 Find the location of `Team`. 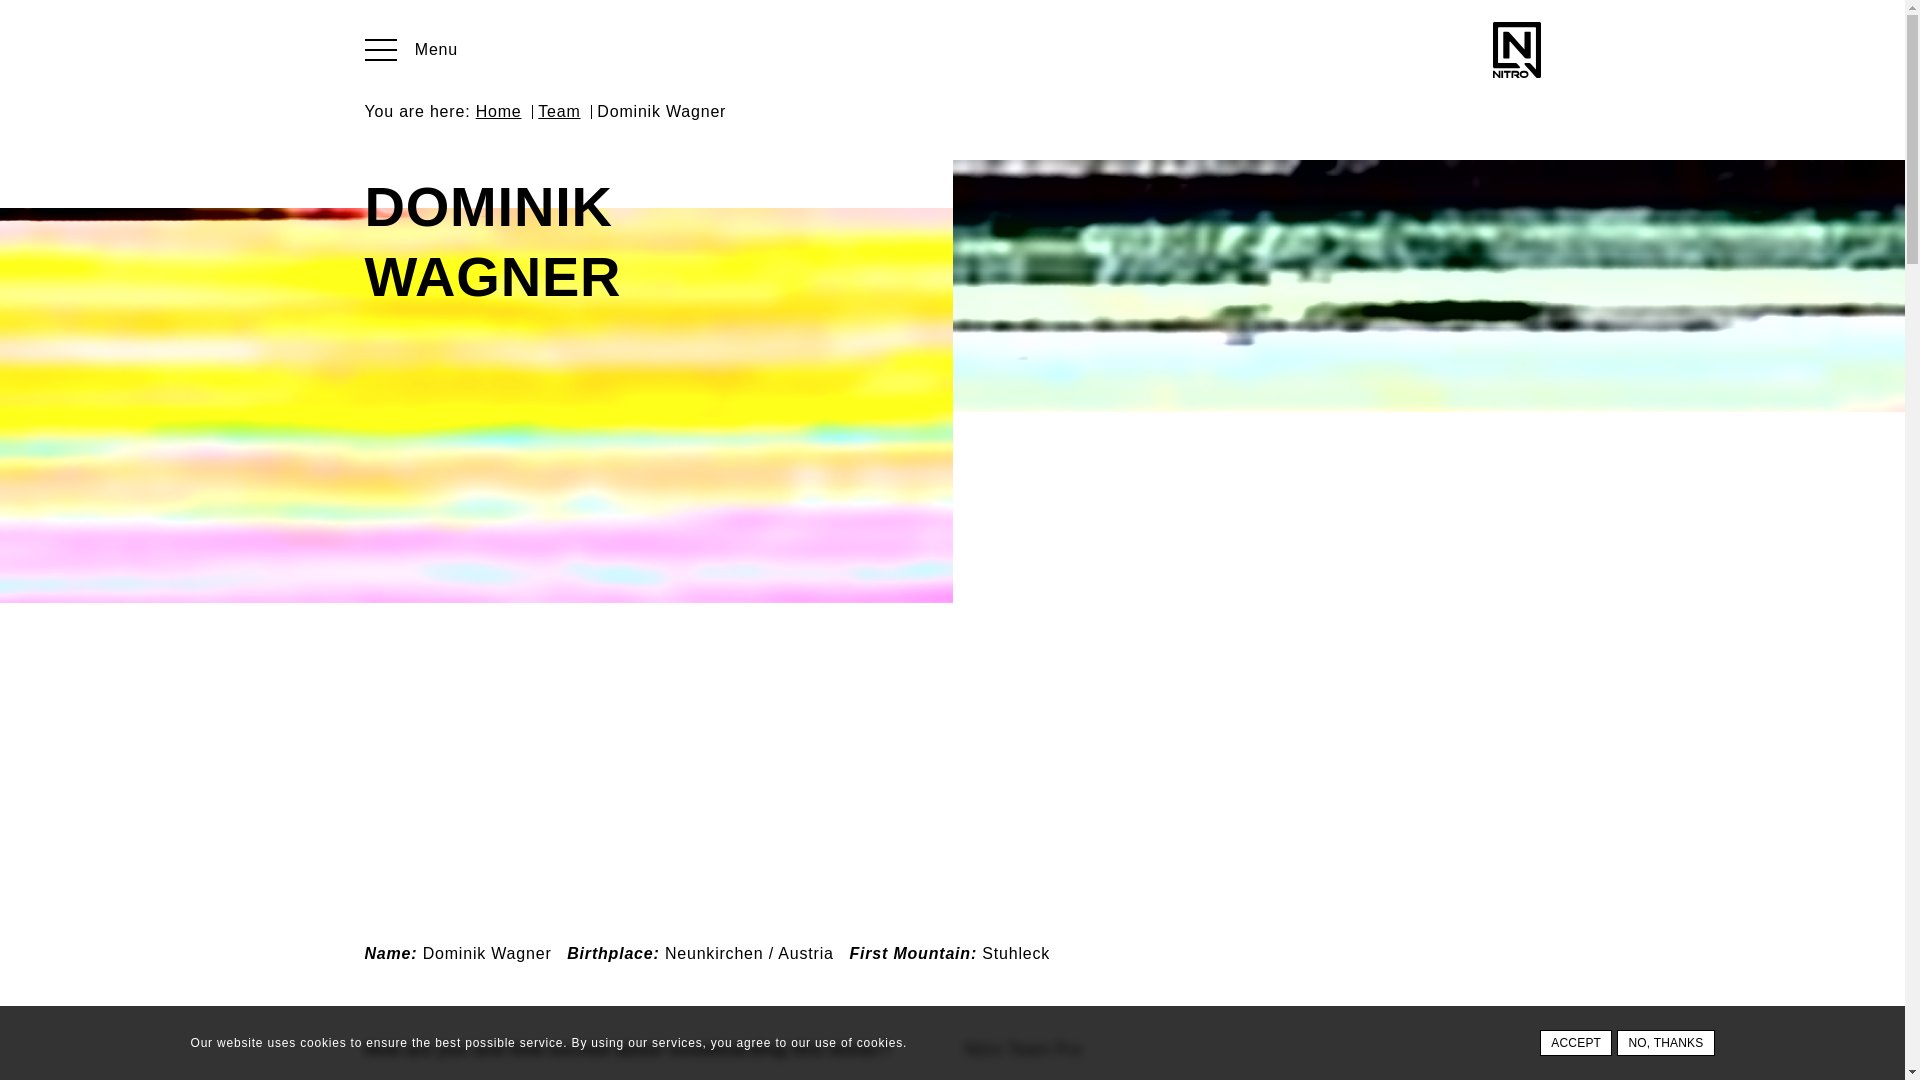

Team is located at coordinates (558, 110).